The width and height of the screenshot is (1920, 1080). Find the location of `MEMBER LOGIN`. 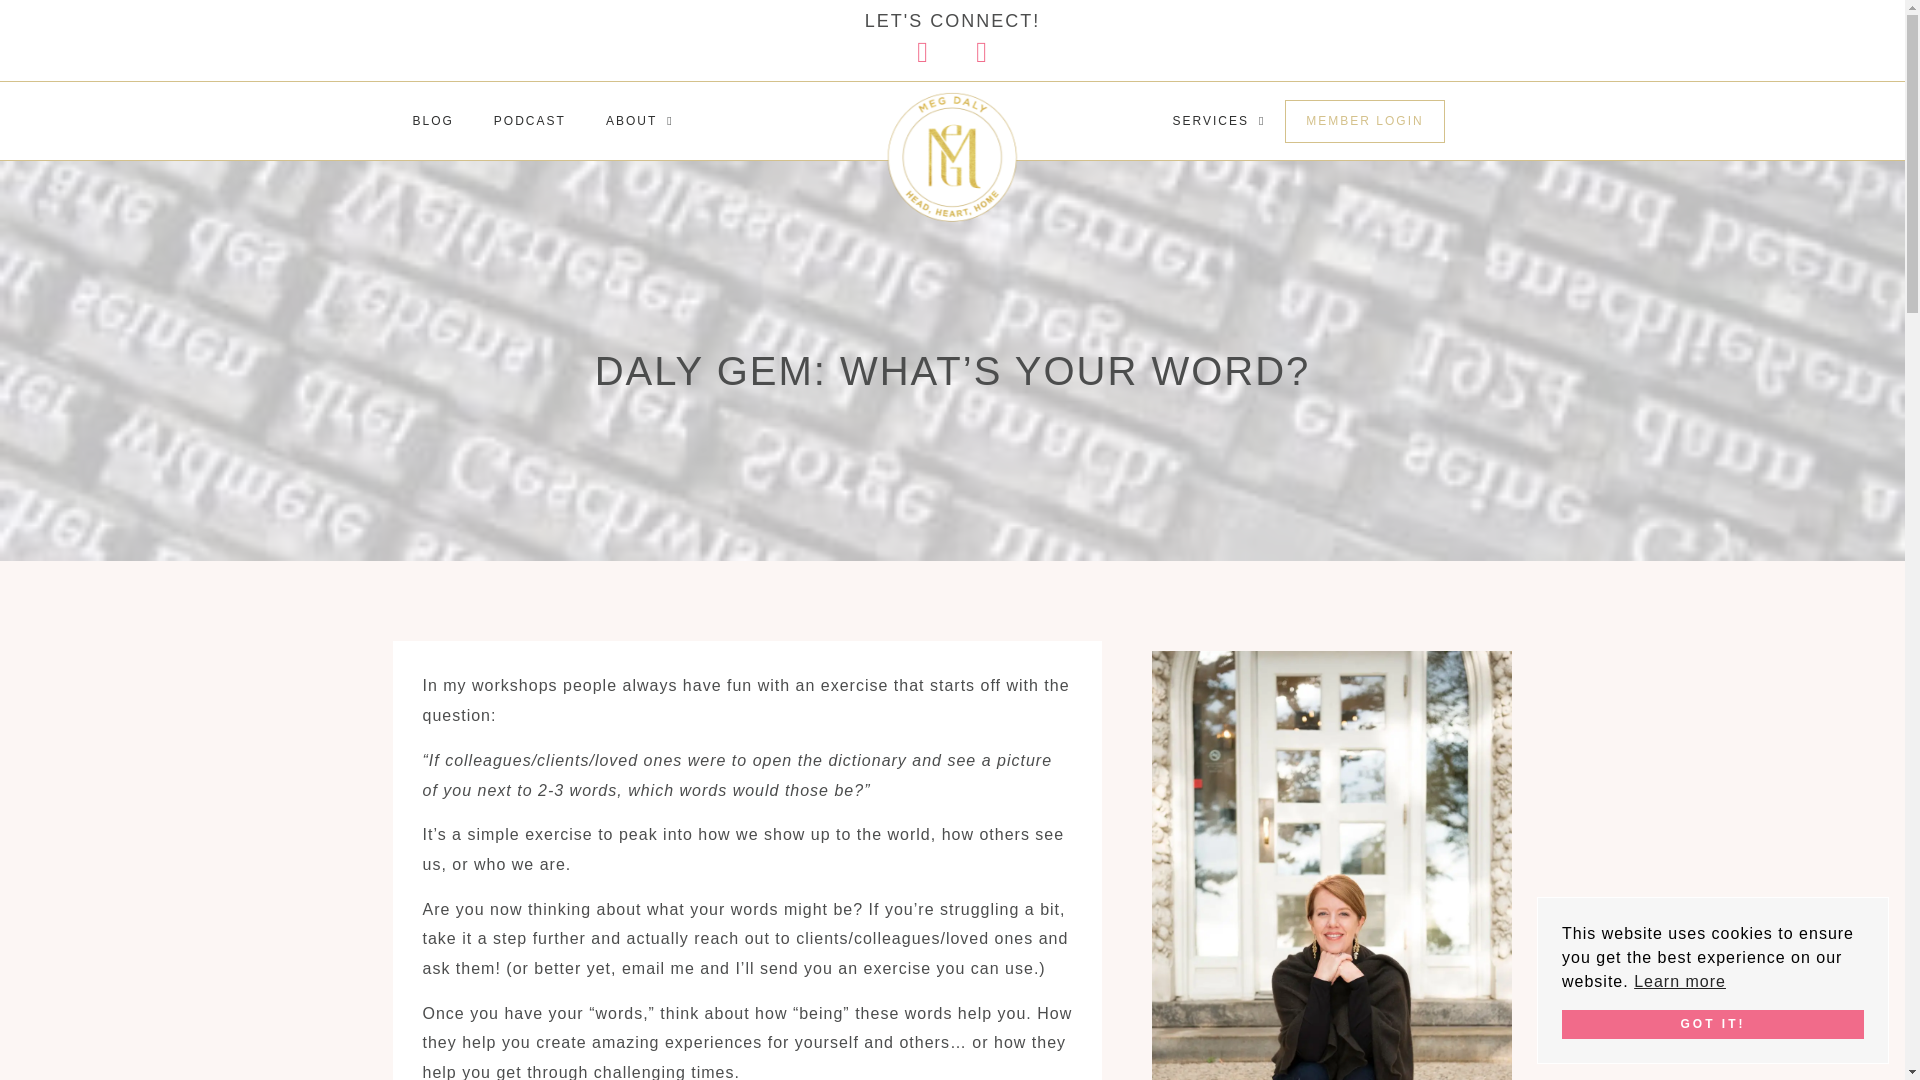

MEMBER LOGIN is located at coordinates (1364, 121).